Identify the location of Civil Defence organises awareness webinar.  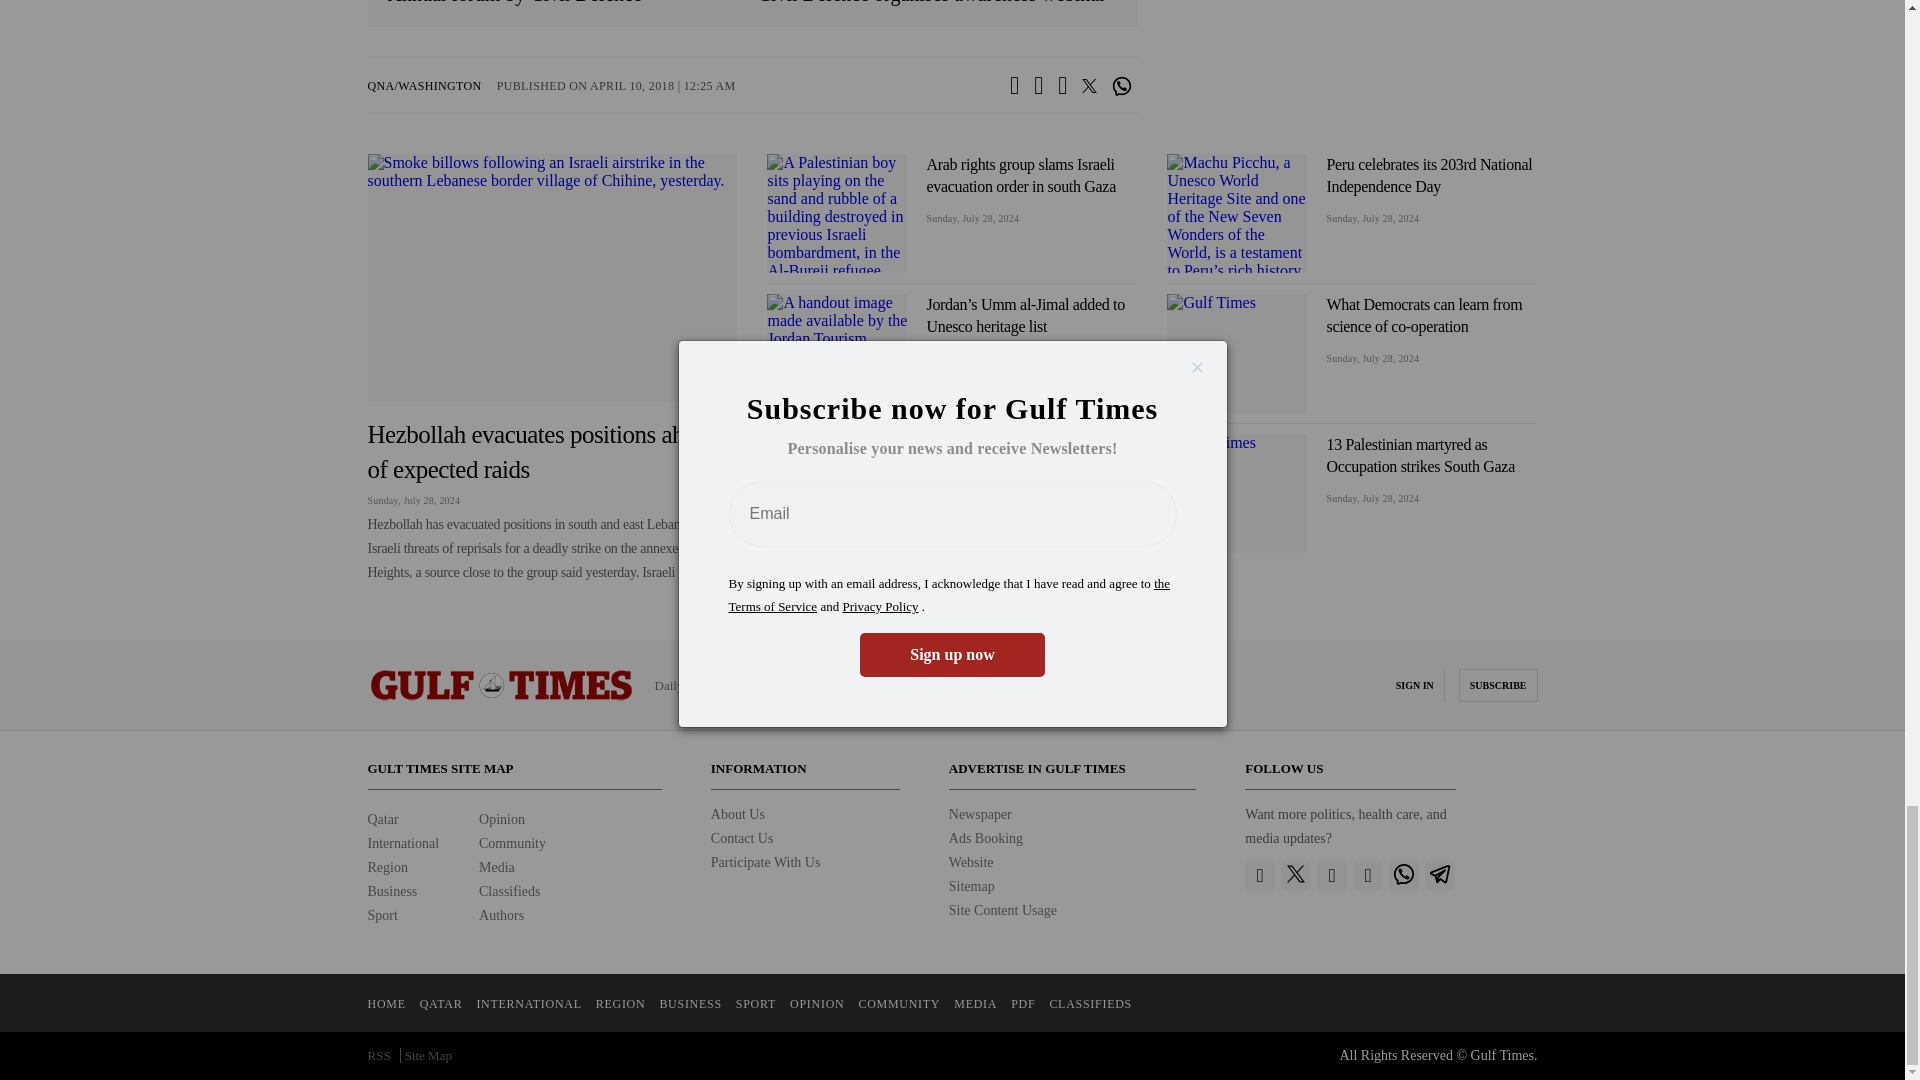
(938, 3).